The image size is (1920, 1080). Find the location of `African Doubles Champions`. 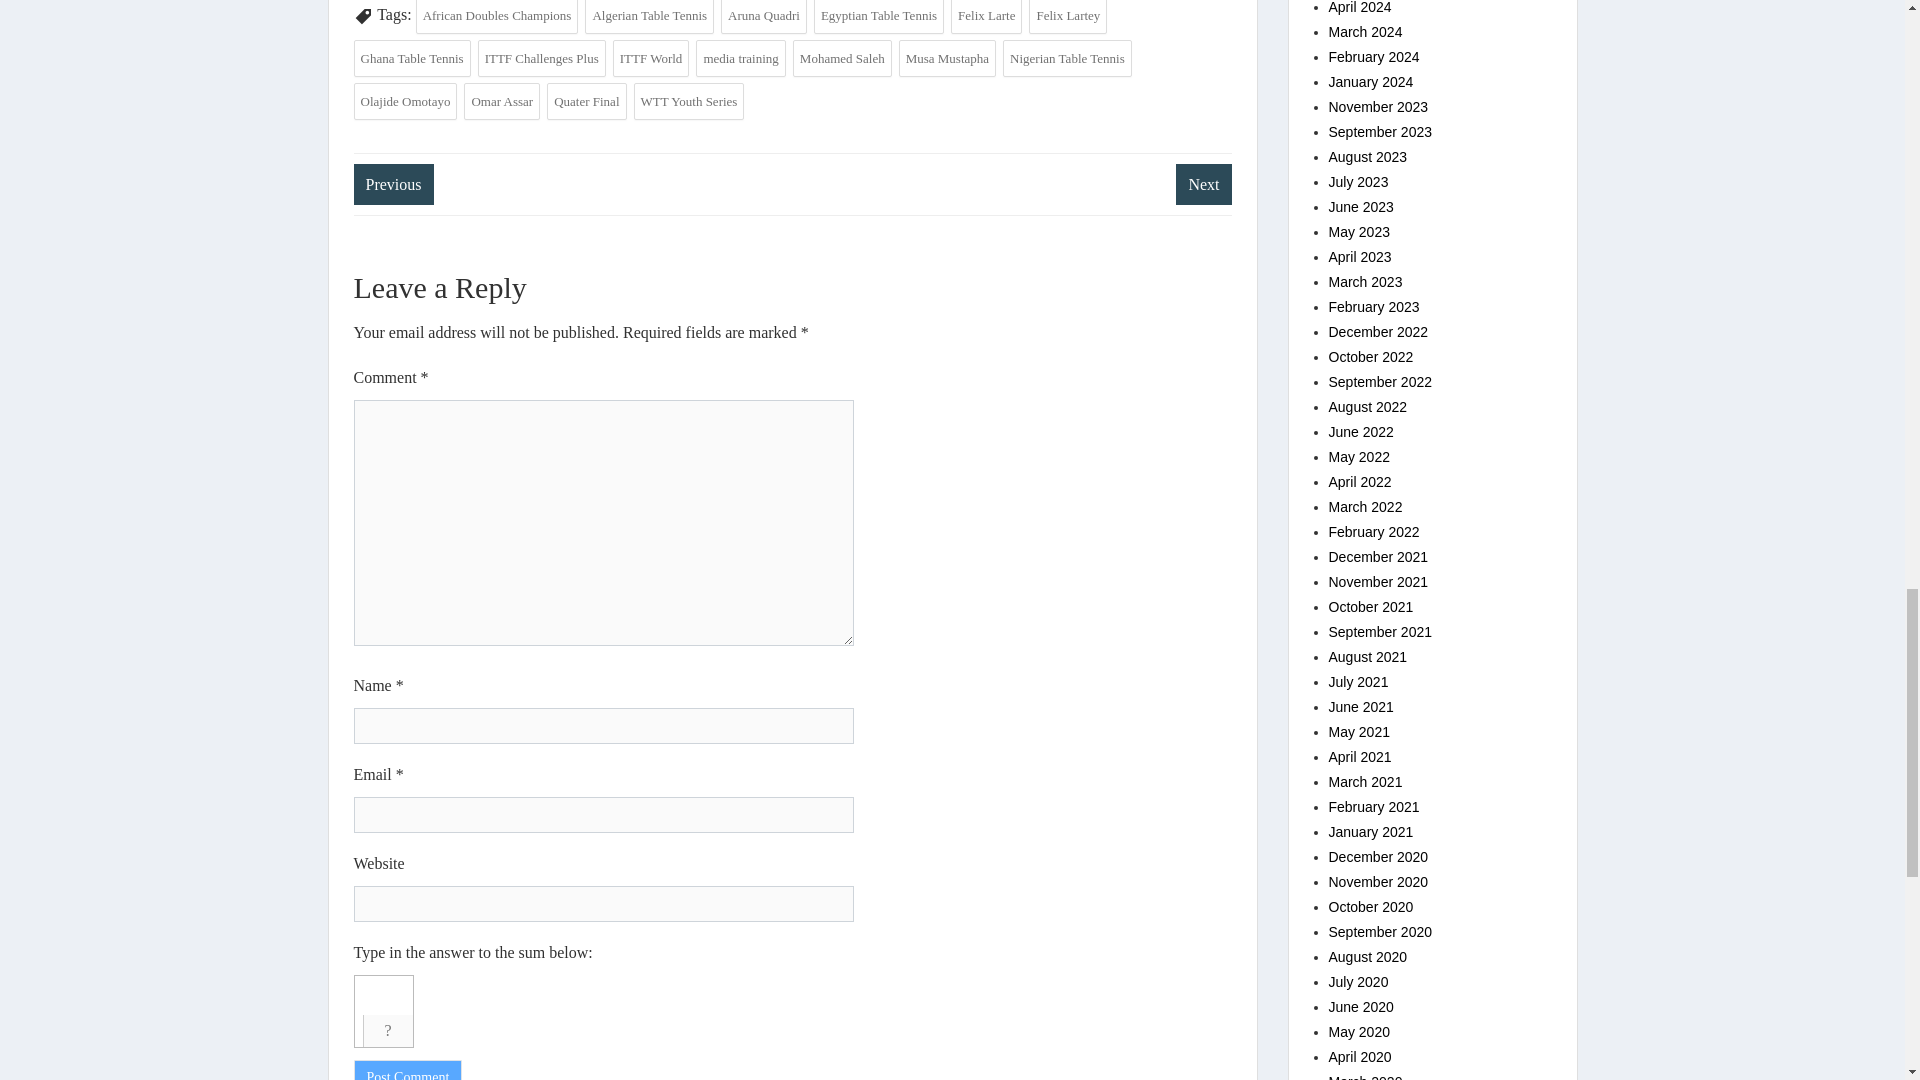

African Doubles Champions is located at coordinates (498, 16).